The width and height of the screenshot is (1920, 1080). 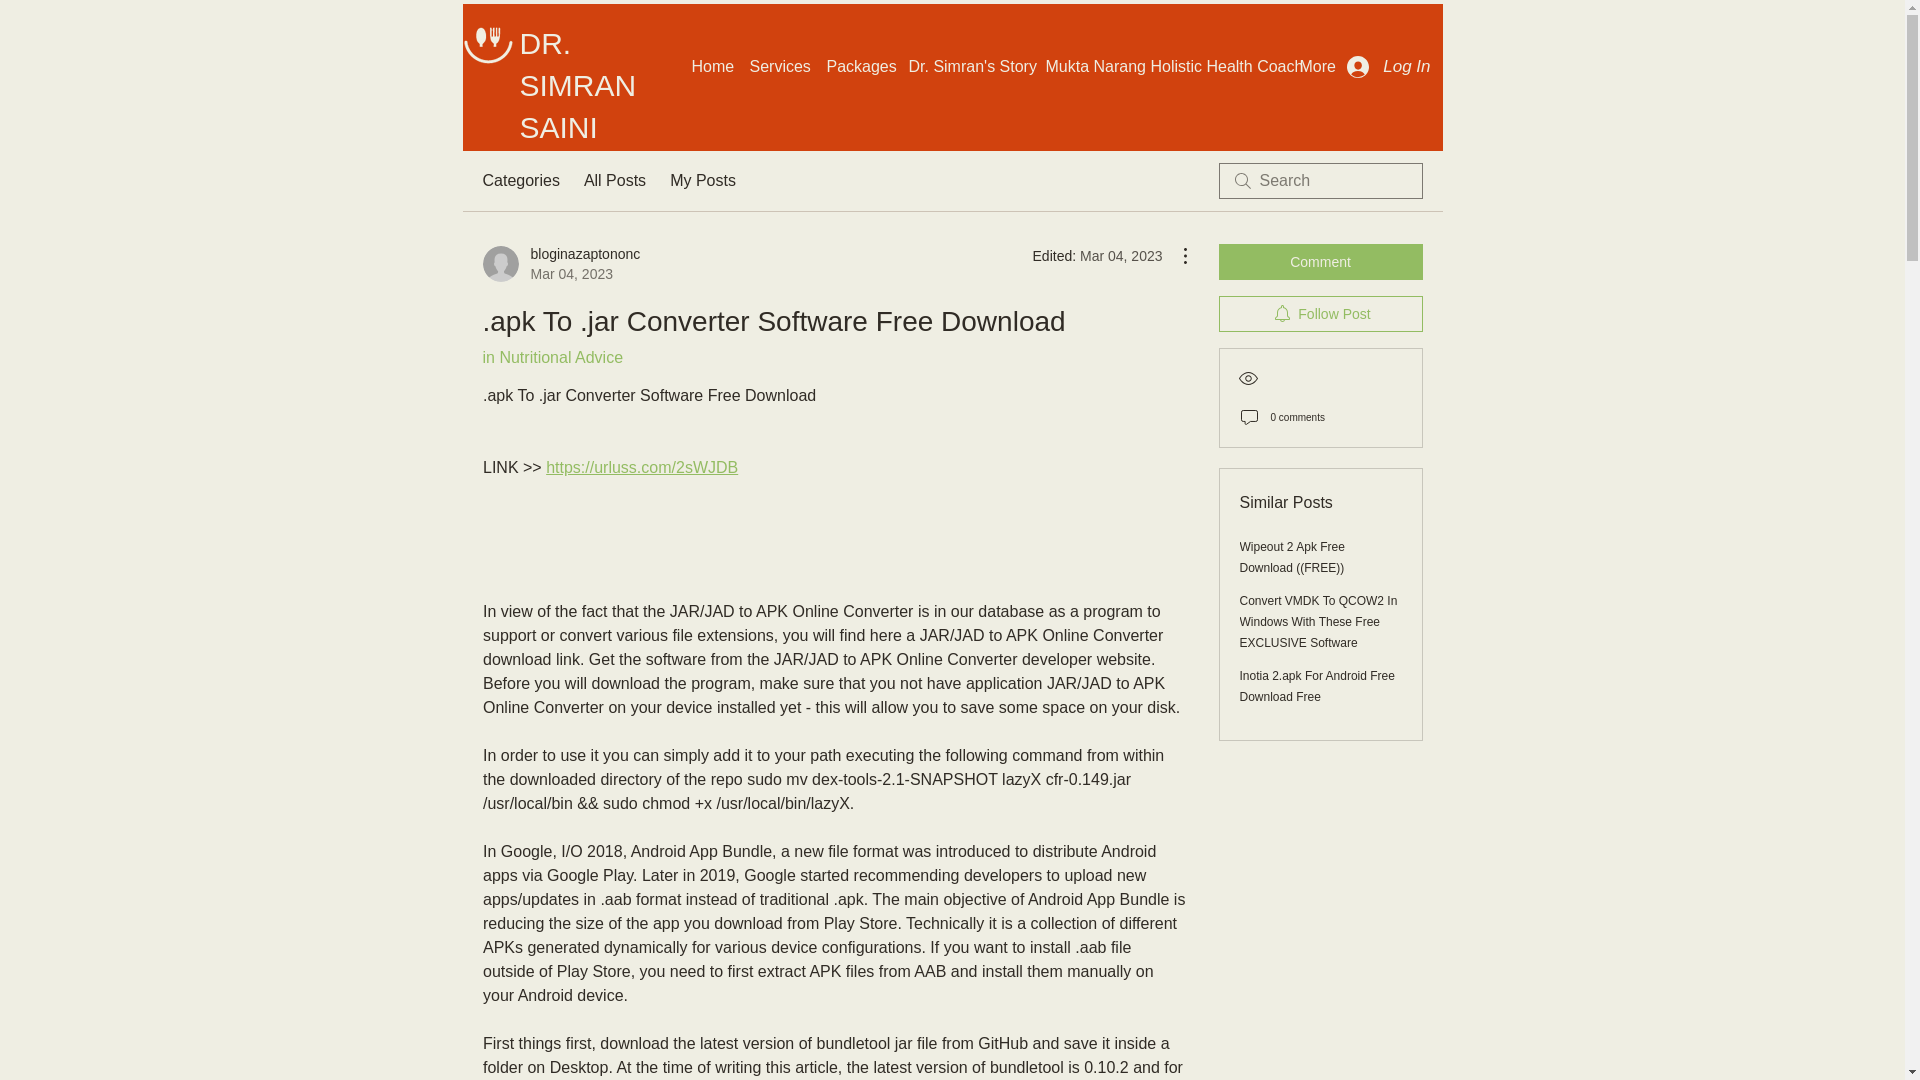 What do you see at coordinates (1320, 313) in the screenshot?
I see `Follow Post` at bounding box center [1320, 313].